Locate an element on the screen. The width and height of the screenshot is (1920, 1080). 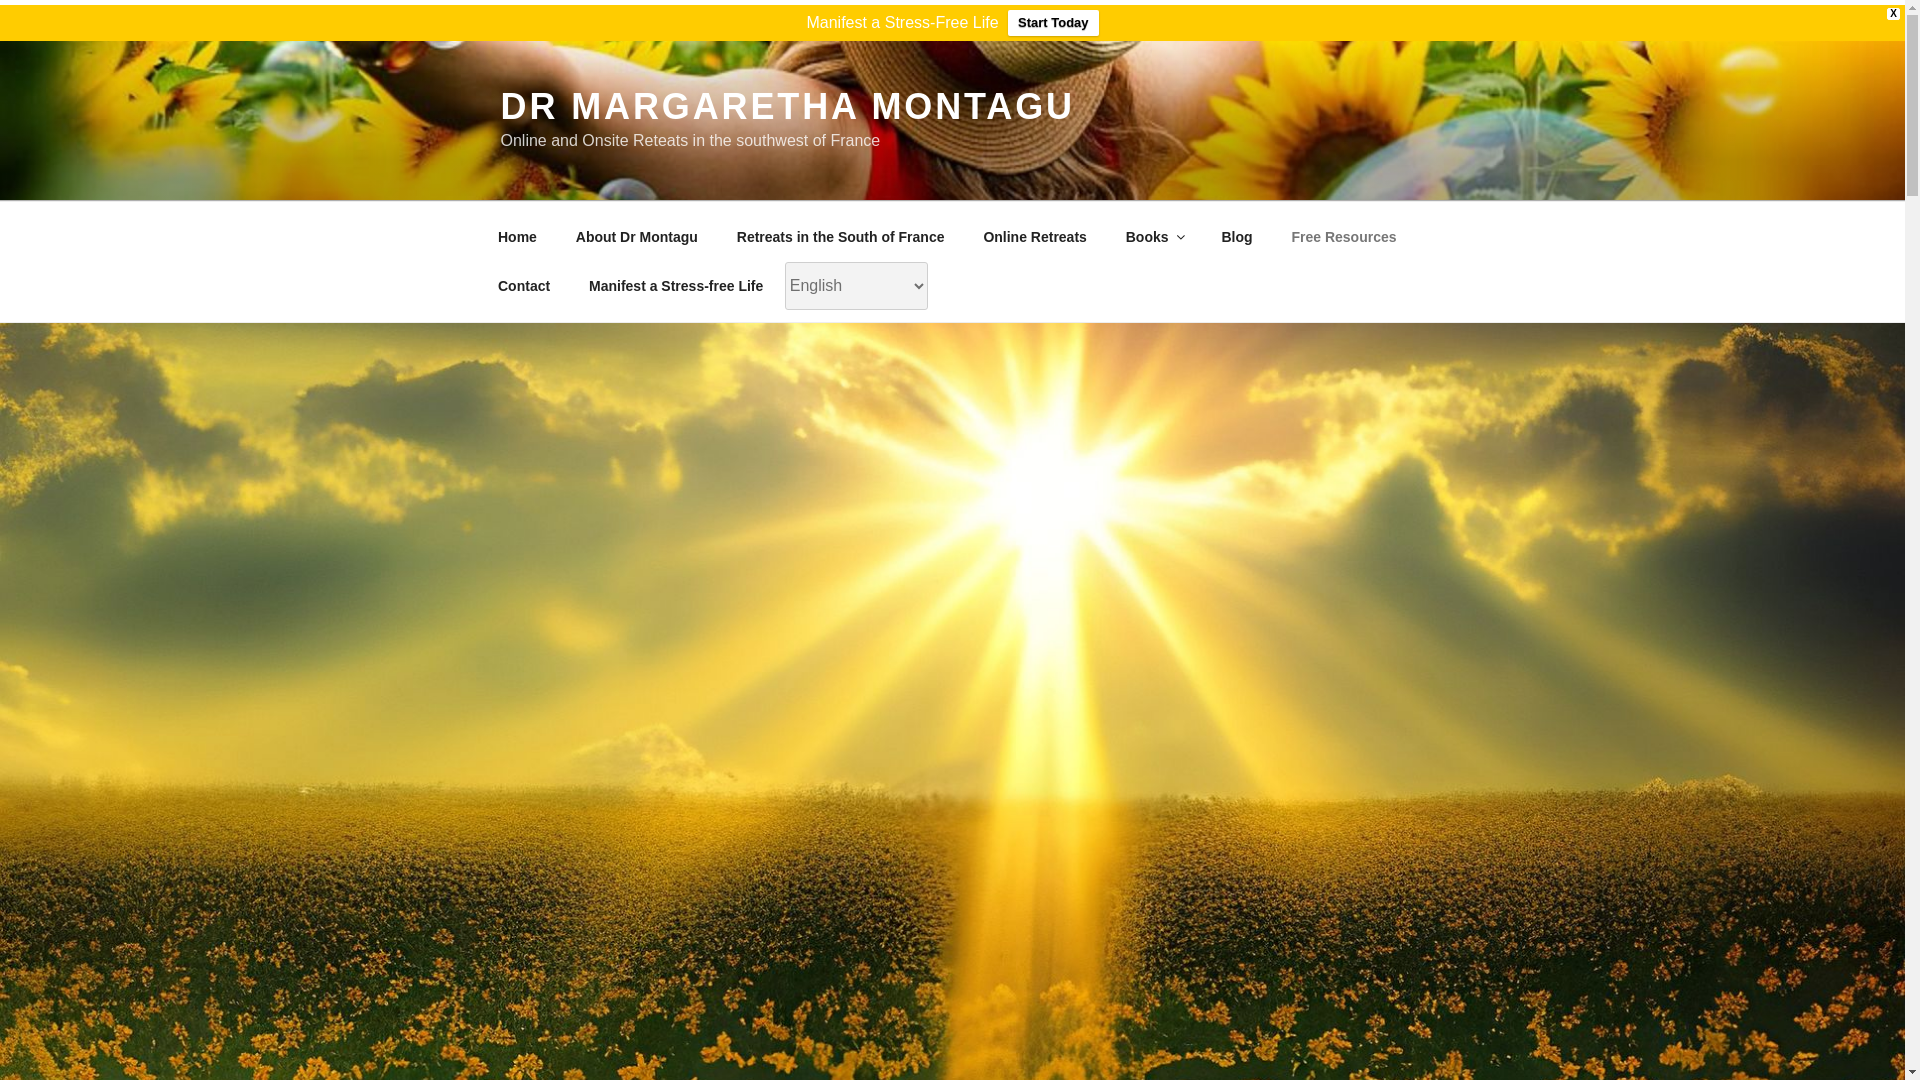
Start Today is located at coordinates (1053, 22).